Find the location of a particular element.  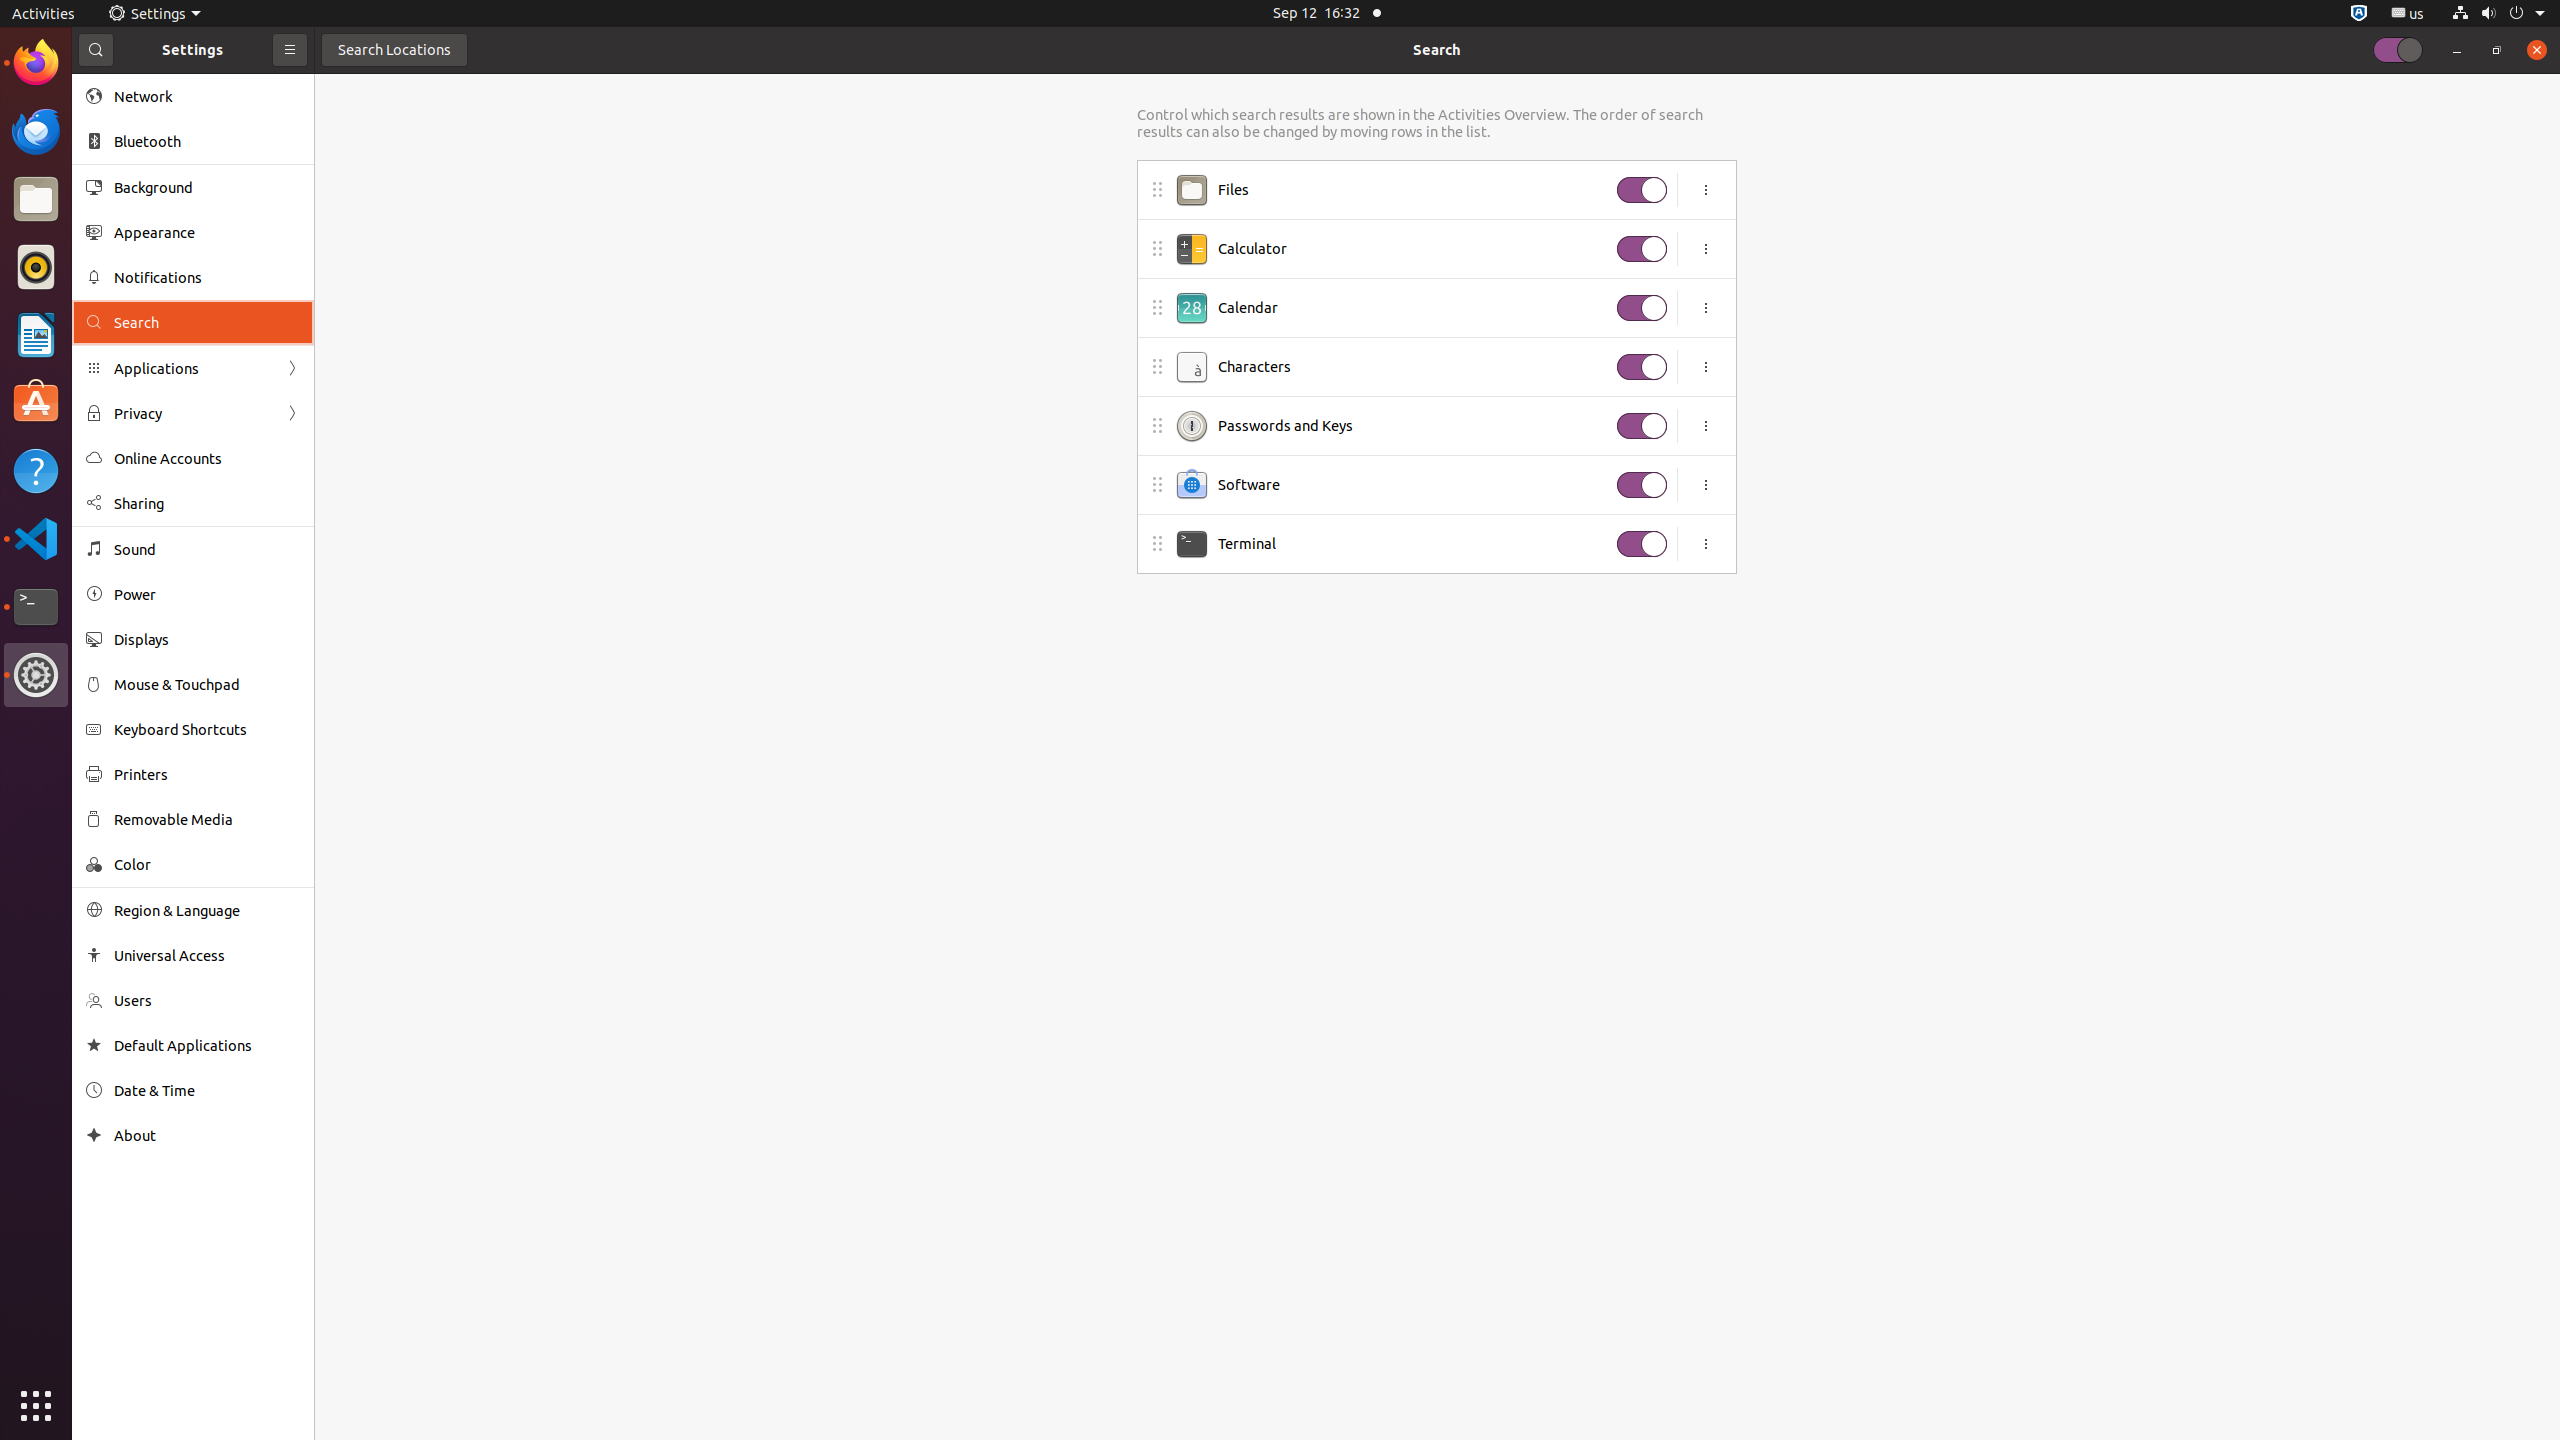

Control which search results are shown in the Activities Overview. The order of search results can also be changed by moving rows in the list. is located at coordinates (1437, 123).